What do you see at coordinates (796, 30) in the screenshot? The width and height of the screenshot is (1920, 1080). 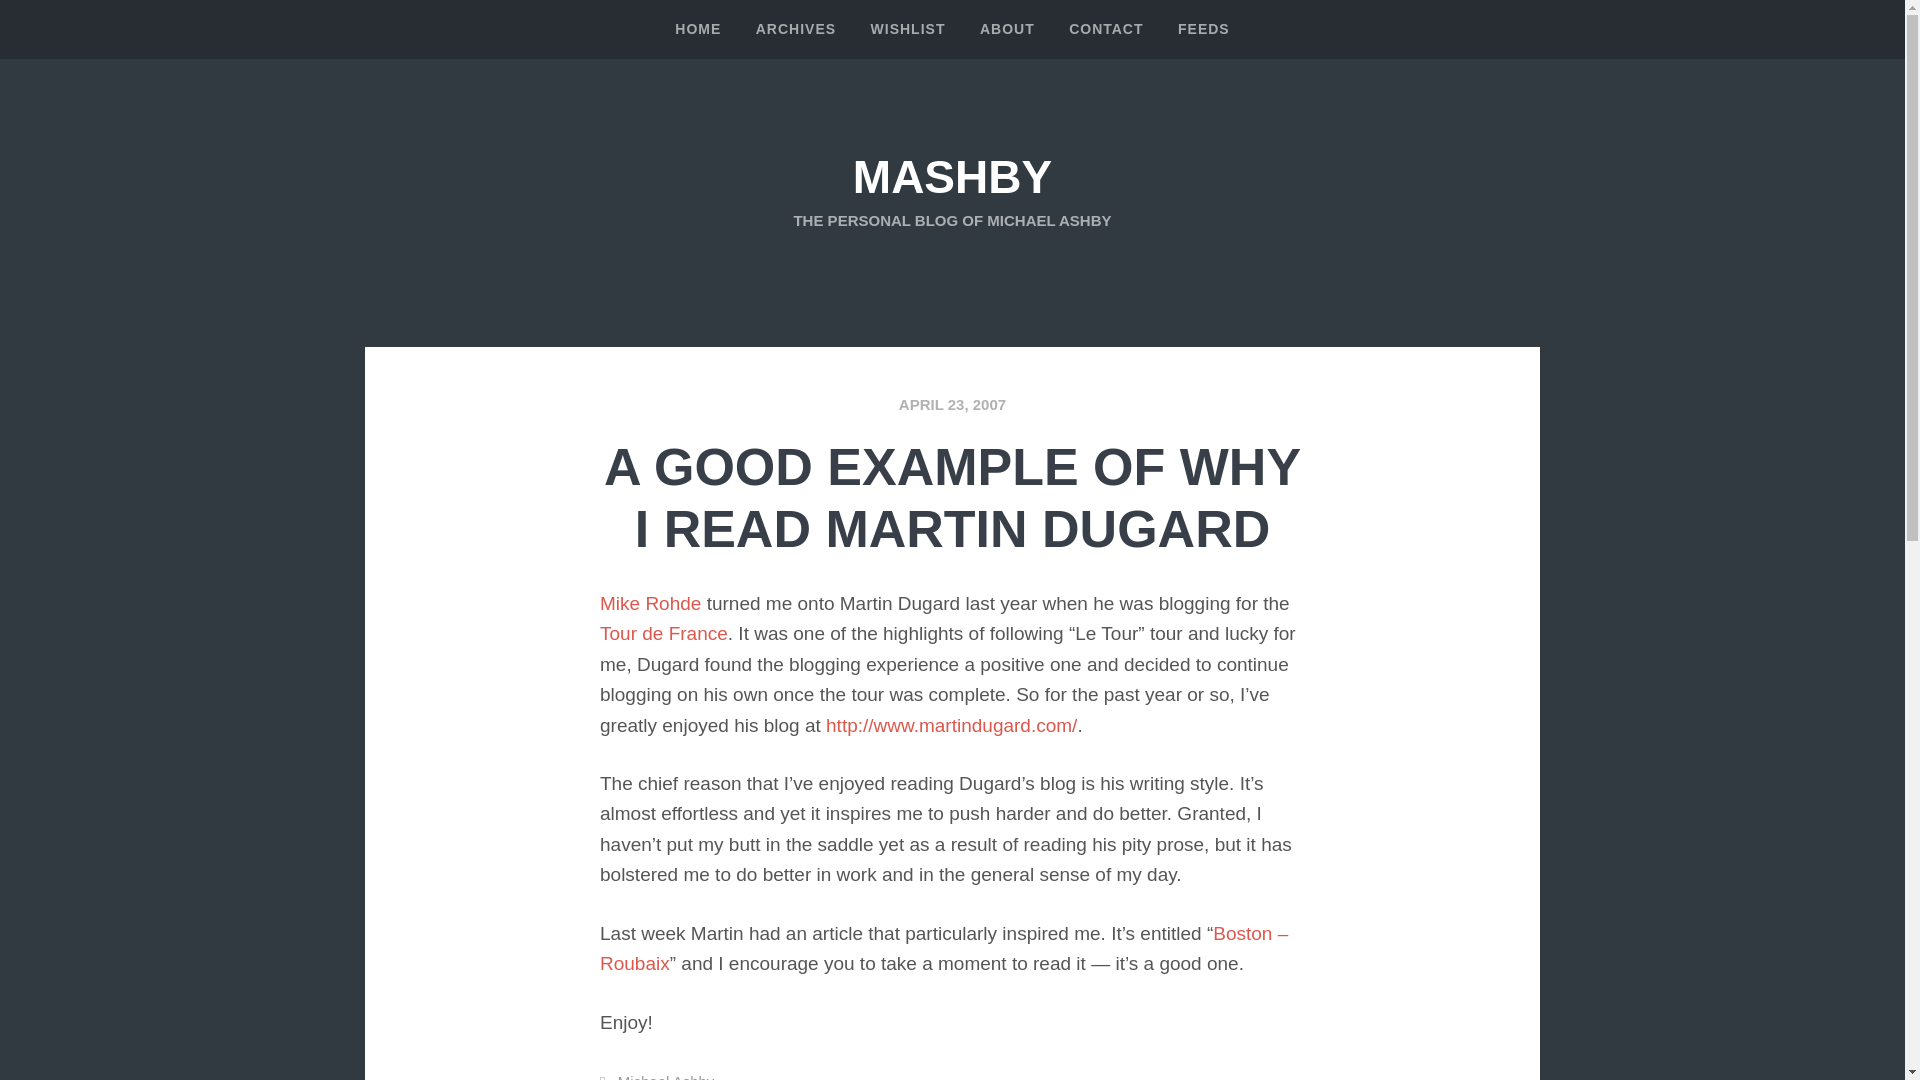 I see `ARCHIVES` at bounding box center [796, 30].